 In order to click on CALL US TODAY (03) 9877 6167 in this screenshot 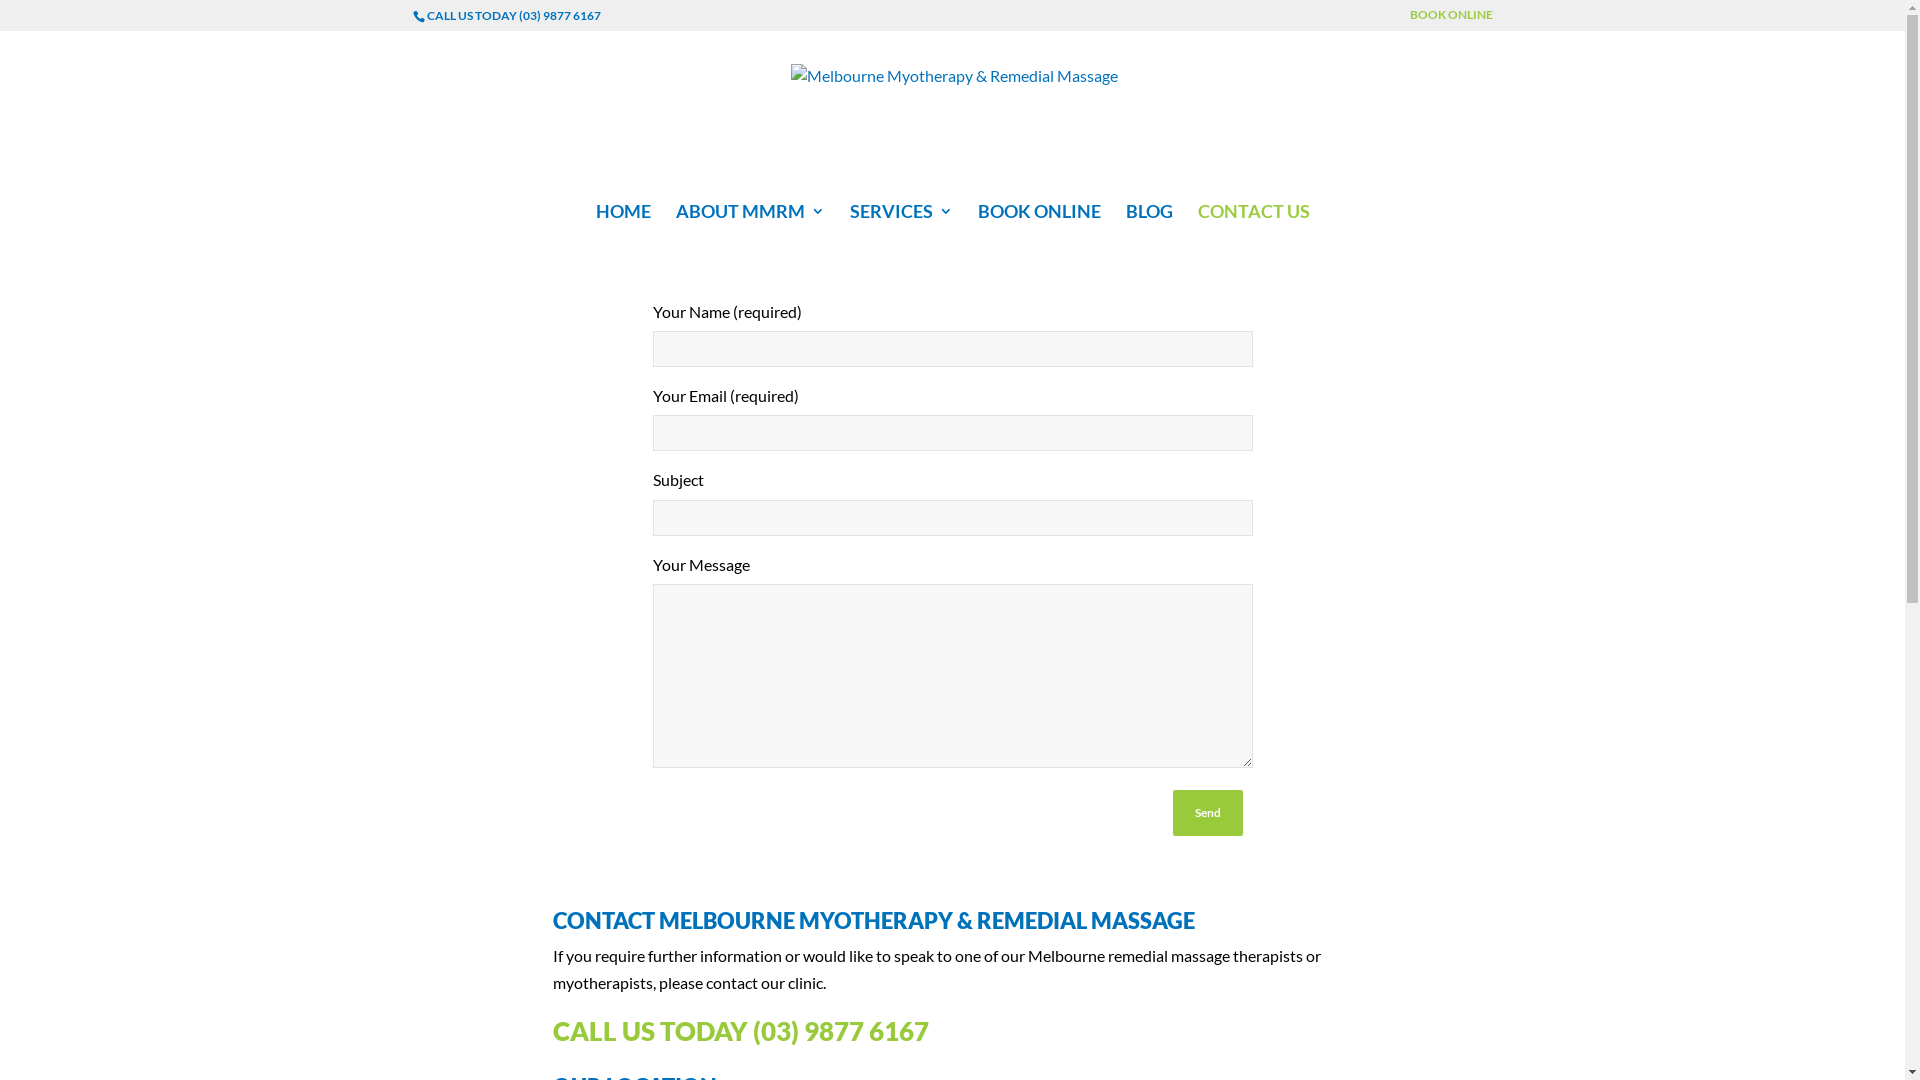, I will do `click(513, 16)`.